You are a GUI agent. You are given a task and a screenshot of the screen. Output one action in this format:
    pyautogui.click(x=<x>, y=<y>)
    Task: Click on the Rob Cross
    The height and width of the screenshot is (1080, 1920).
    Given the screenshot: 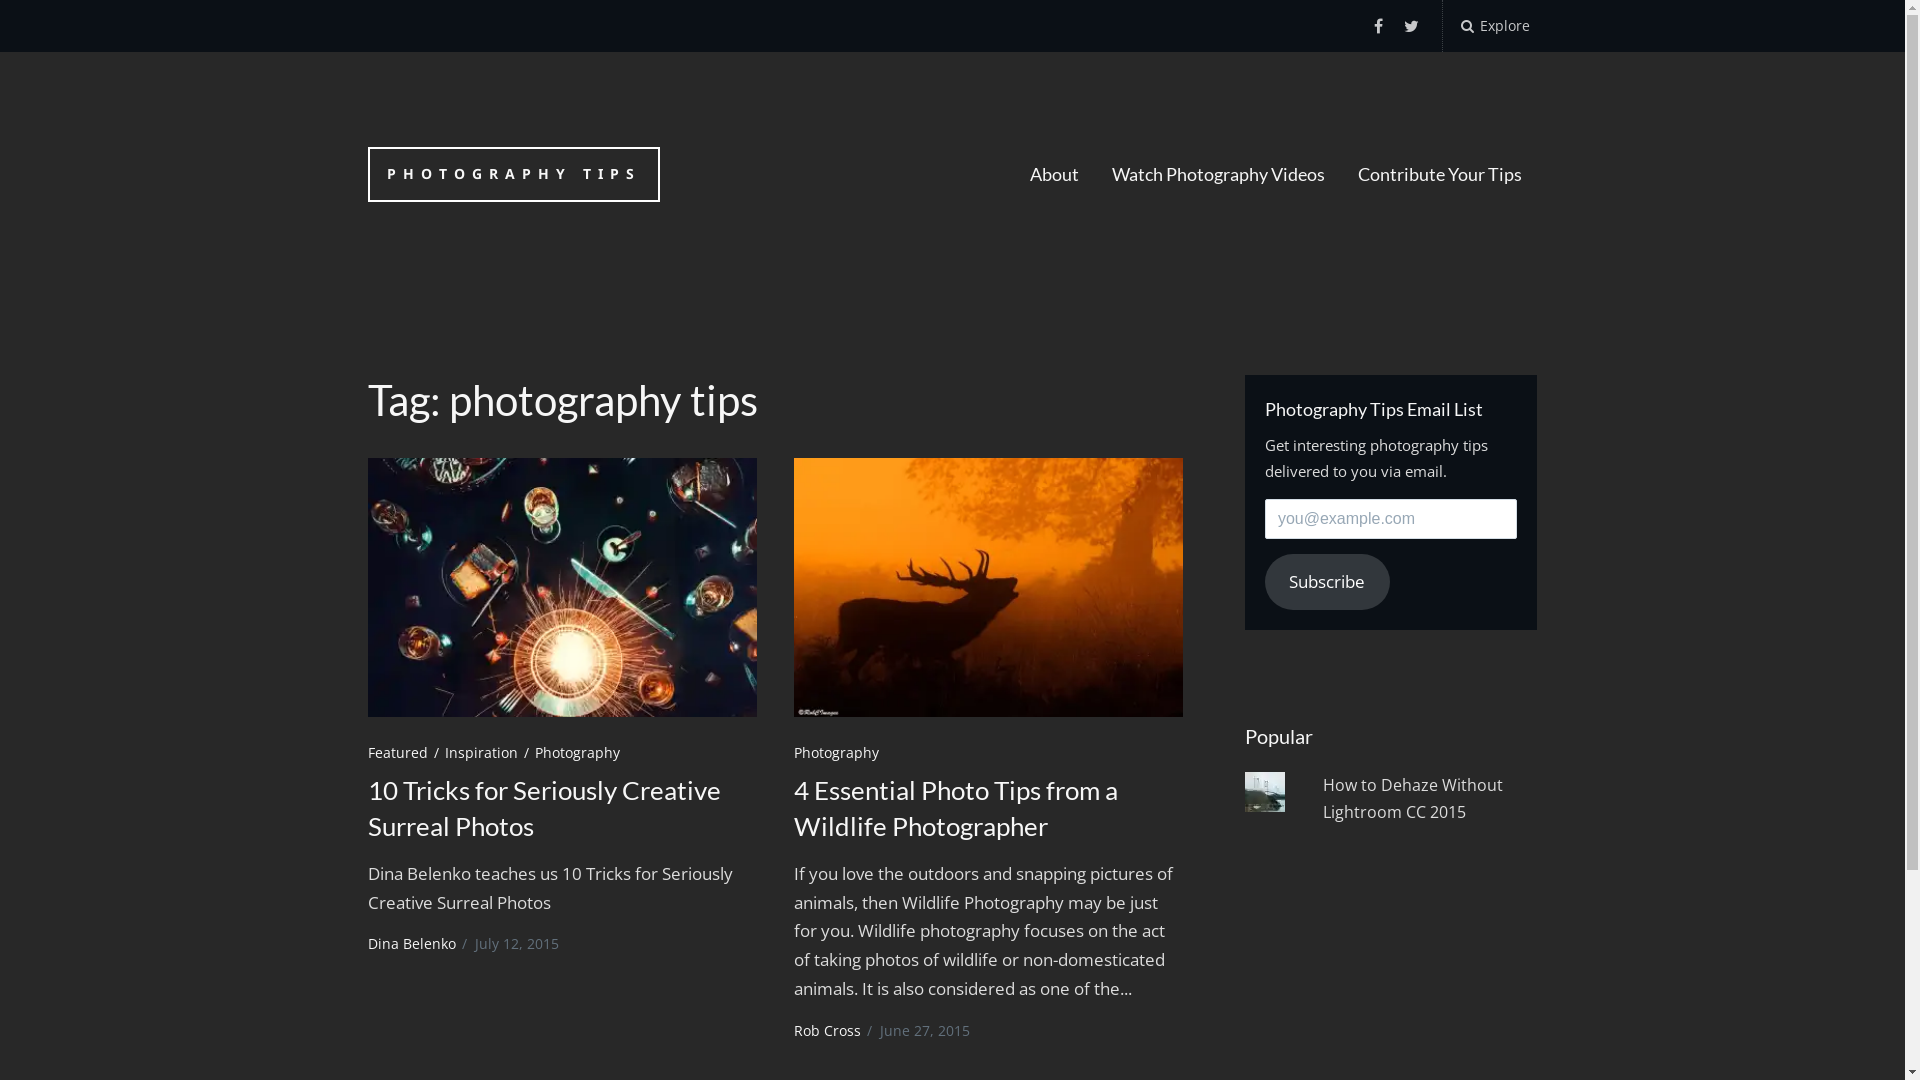 What is the action you would take?
    pyautogui.click(x=828, y=1030)
    